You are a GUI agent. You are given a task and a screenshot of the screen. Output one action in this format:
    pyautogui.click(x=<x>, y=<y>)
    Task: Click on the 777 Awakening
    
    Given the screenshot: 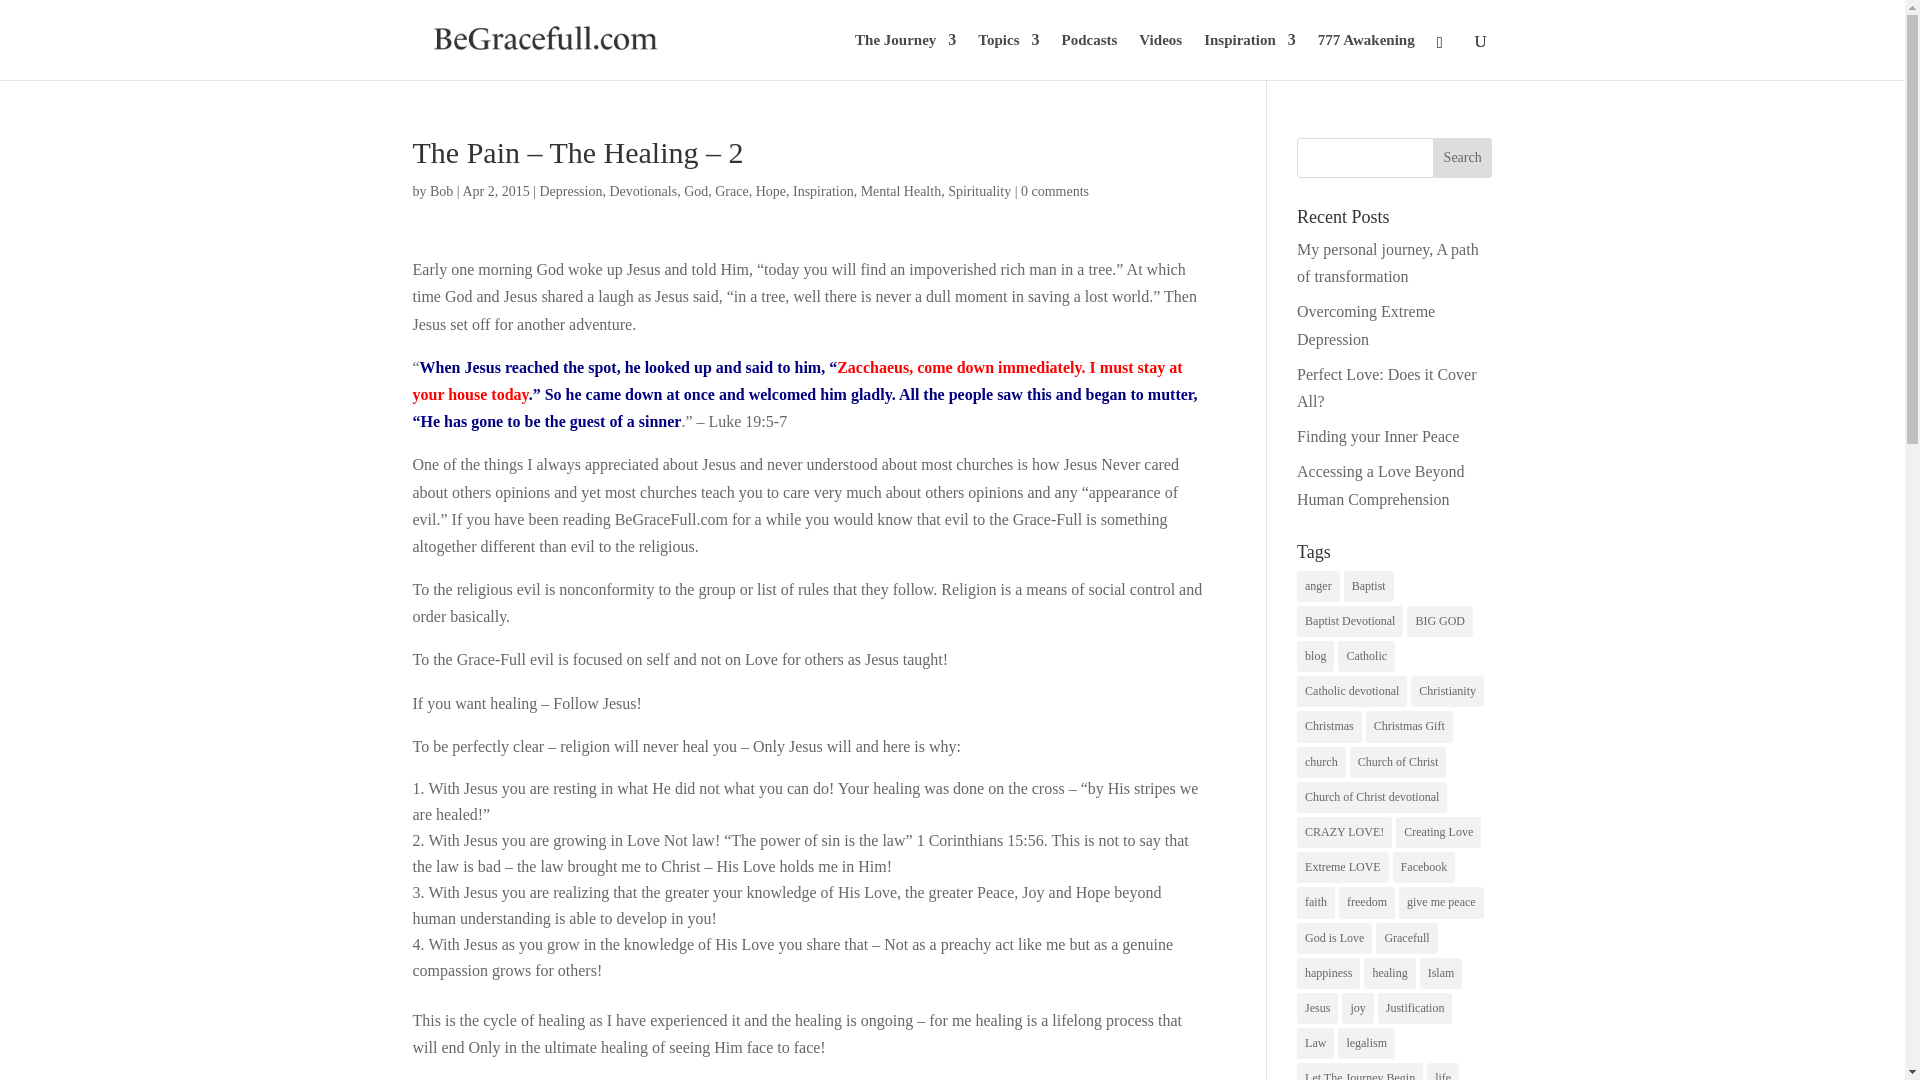 What is the action you would take?
    pyautogui.click(x=1366, y=56)
    